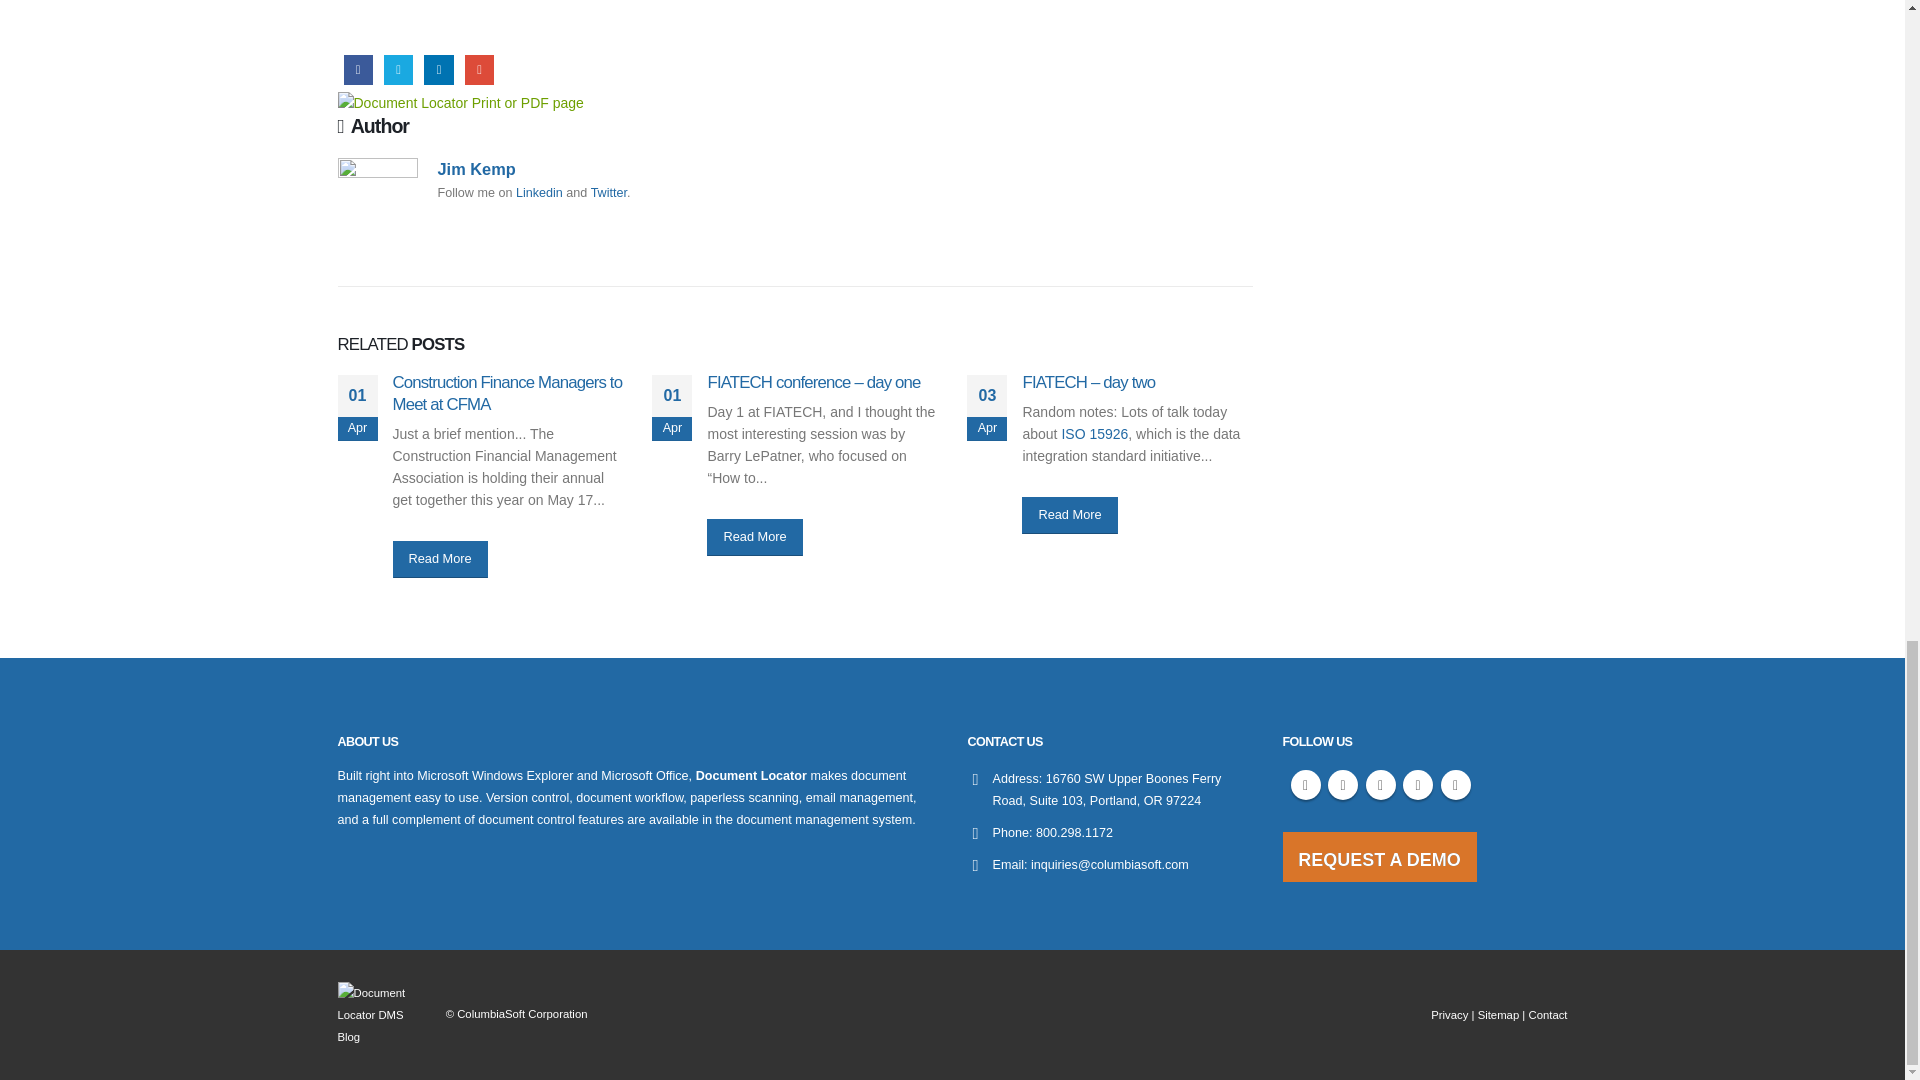  What do you see at coordinates (478, 70) in the screenshot?
I see `Email` at bounding box center [478, 70].